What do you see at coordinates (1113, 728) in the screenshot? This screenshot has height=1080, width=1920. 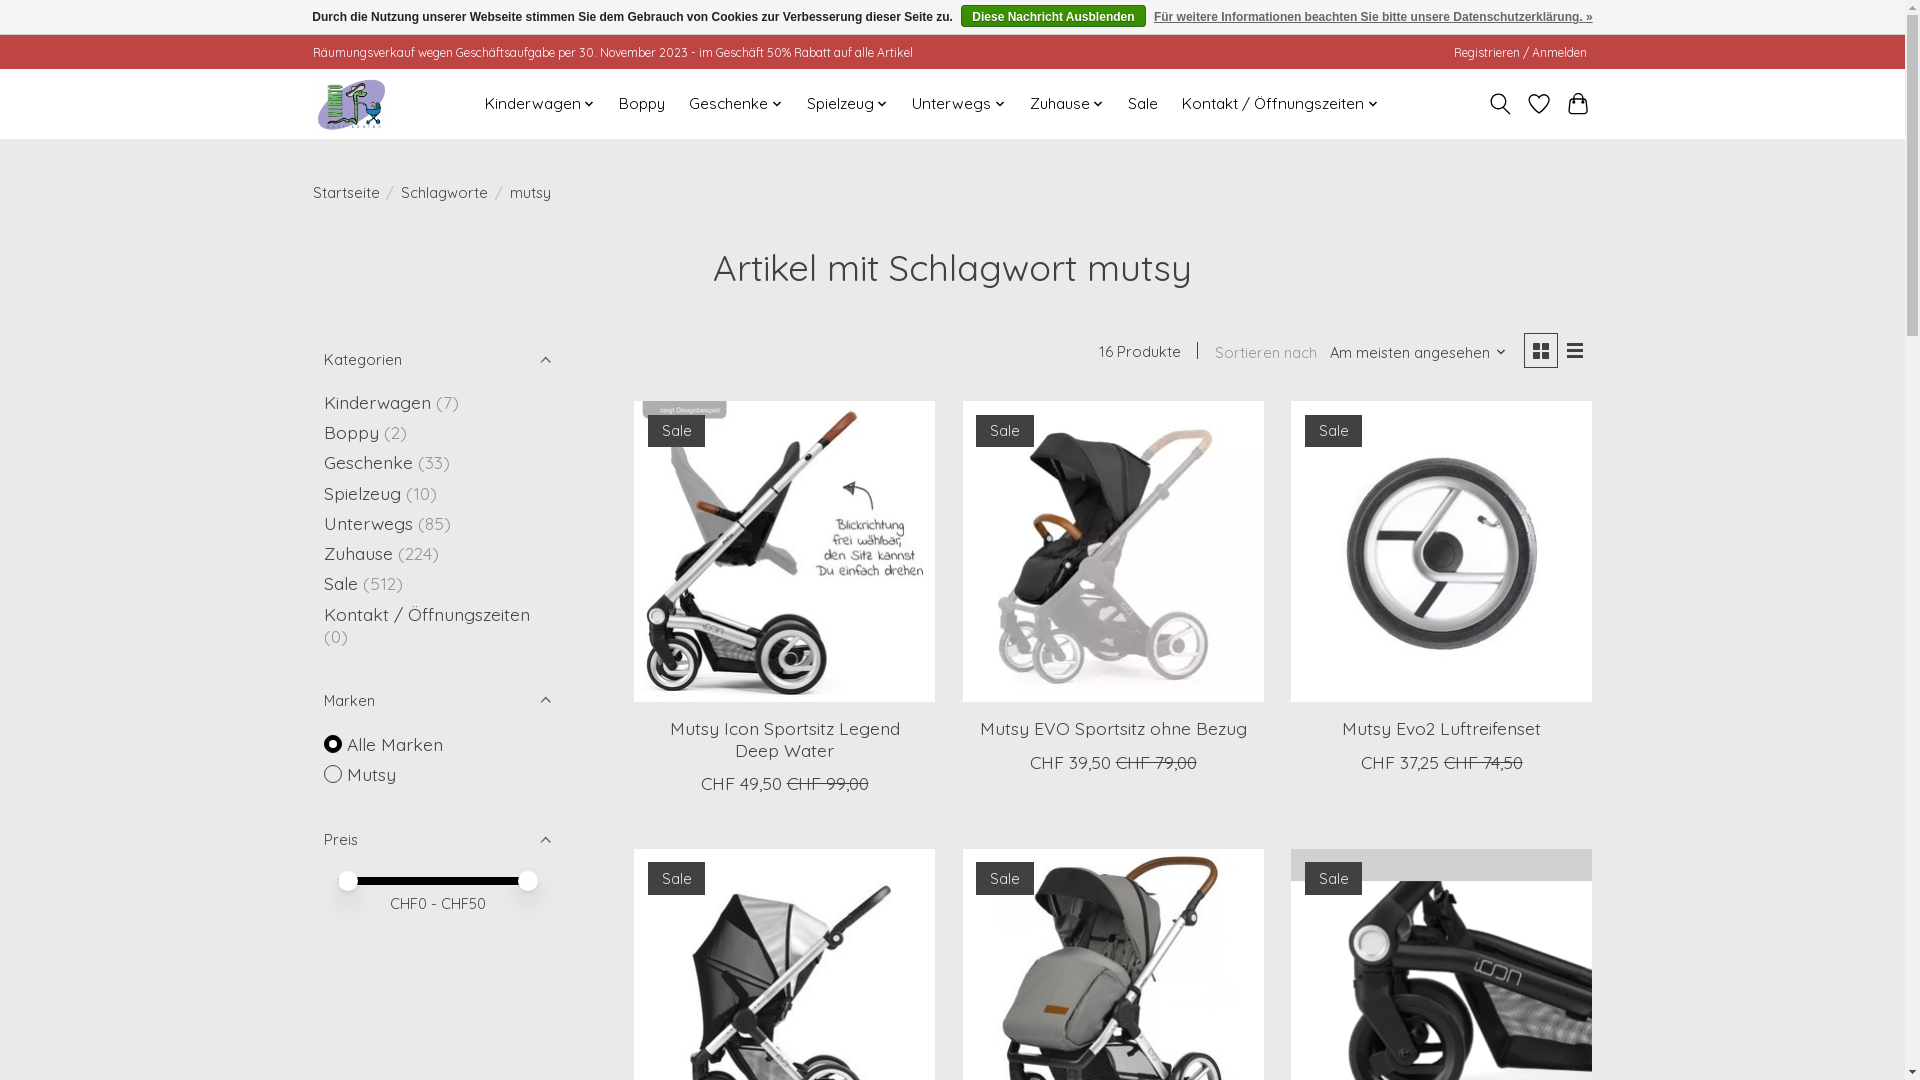 I see `Mutsy EVO Sportsitz ohne Bezug` at bounding box center [1113, 728].